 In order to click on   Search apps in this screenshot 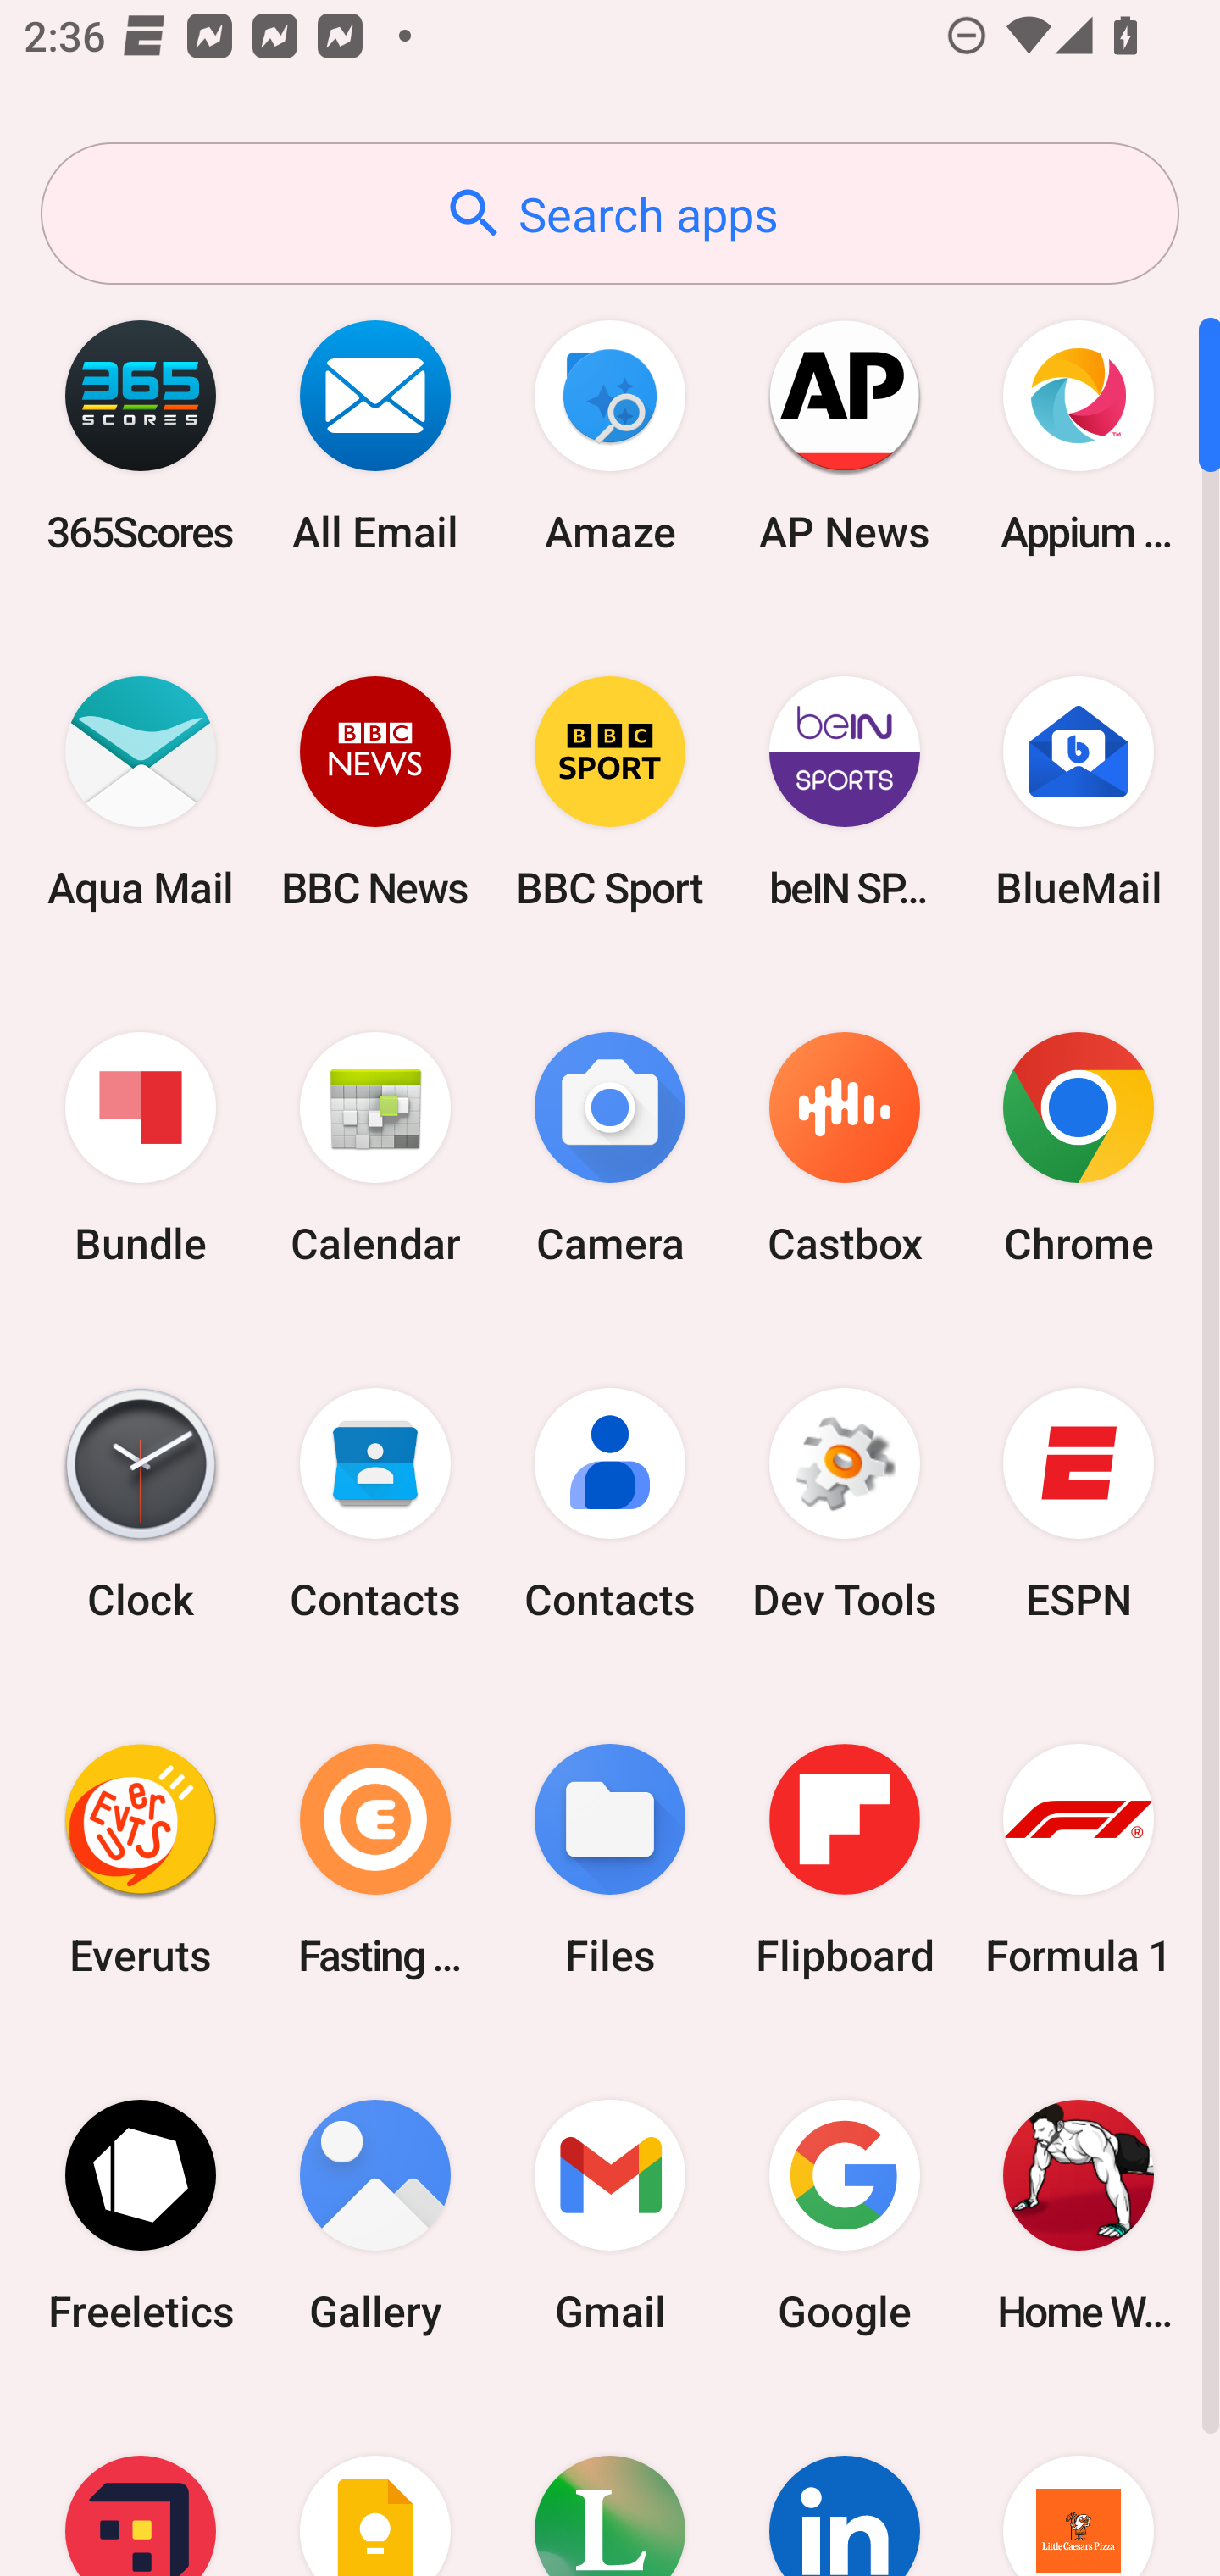, I will do `click(610, 214)`.